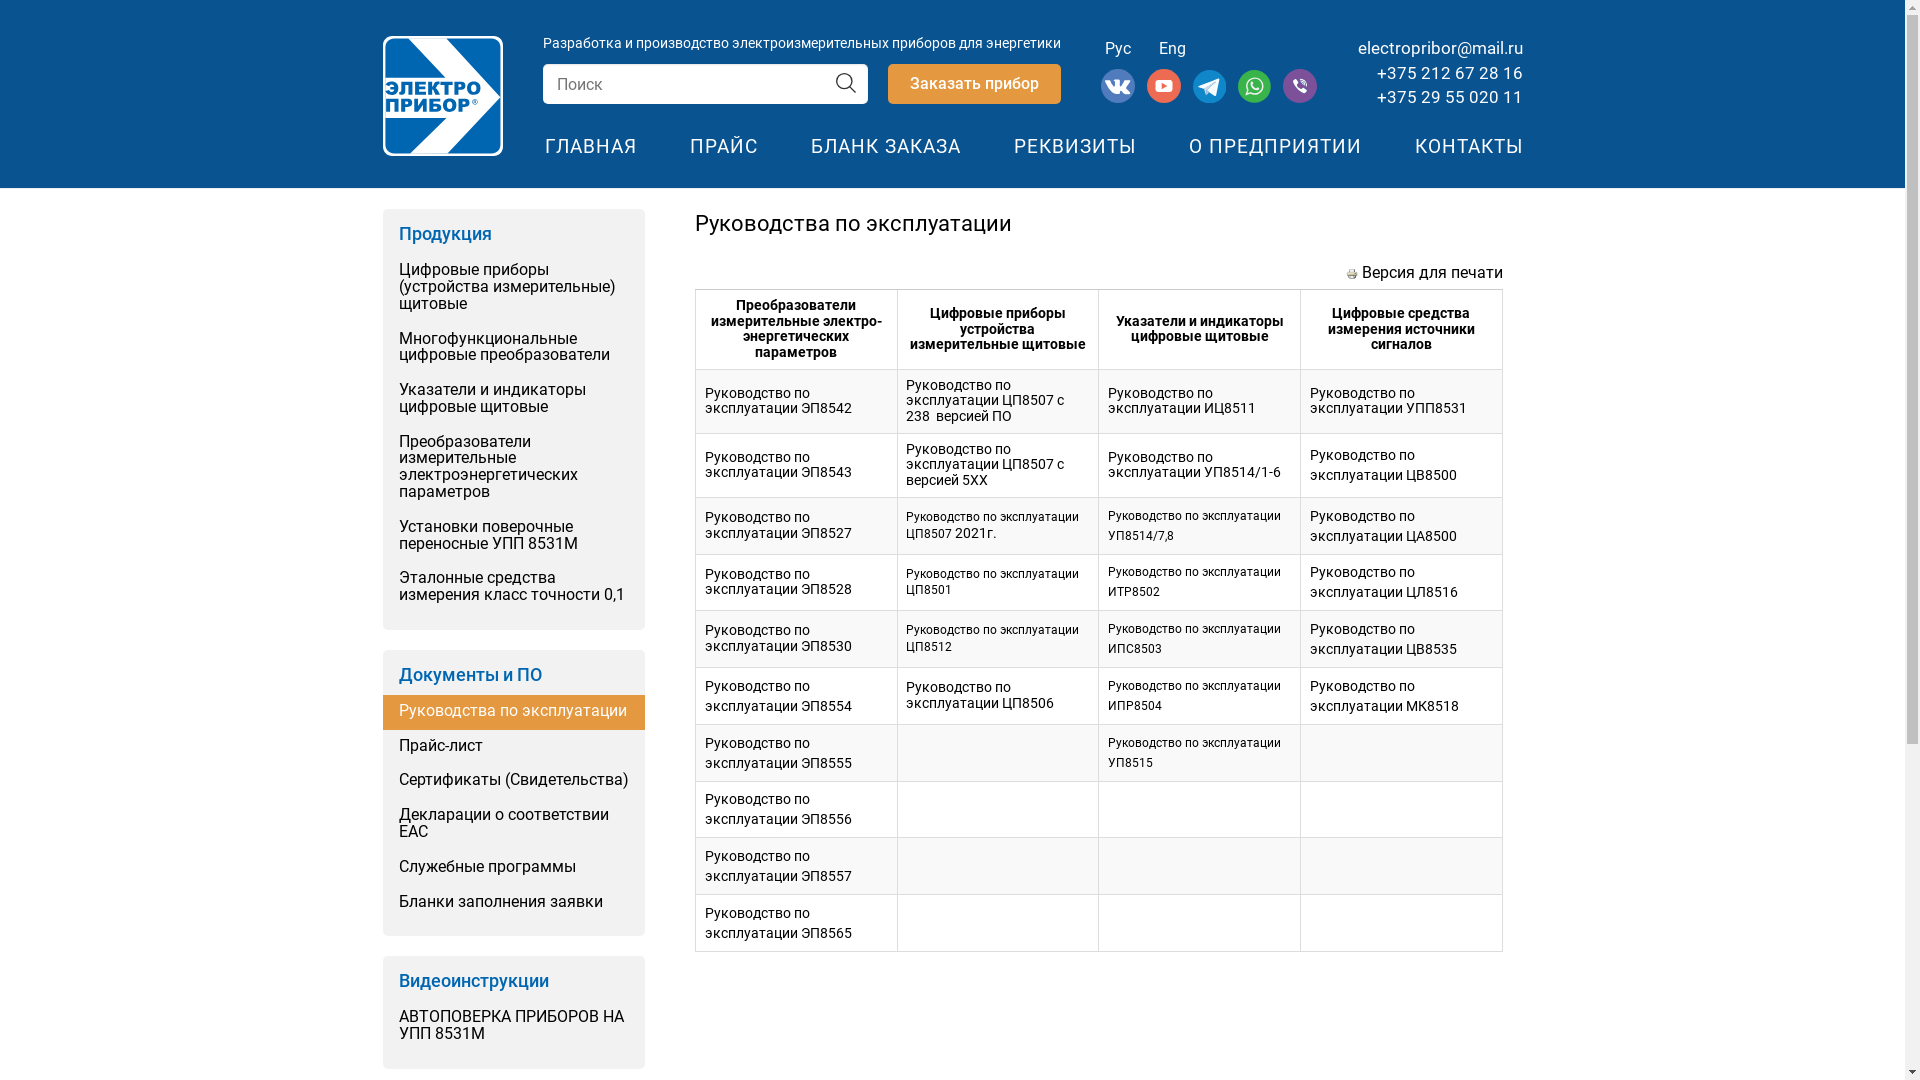 This screenshot has height=1080, width=1920. I want to click on Viber, so click(1300, 98).